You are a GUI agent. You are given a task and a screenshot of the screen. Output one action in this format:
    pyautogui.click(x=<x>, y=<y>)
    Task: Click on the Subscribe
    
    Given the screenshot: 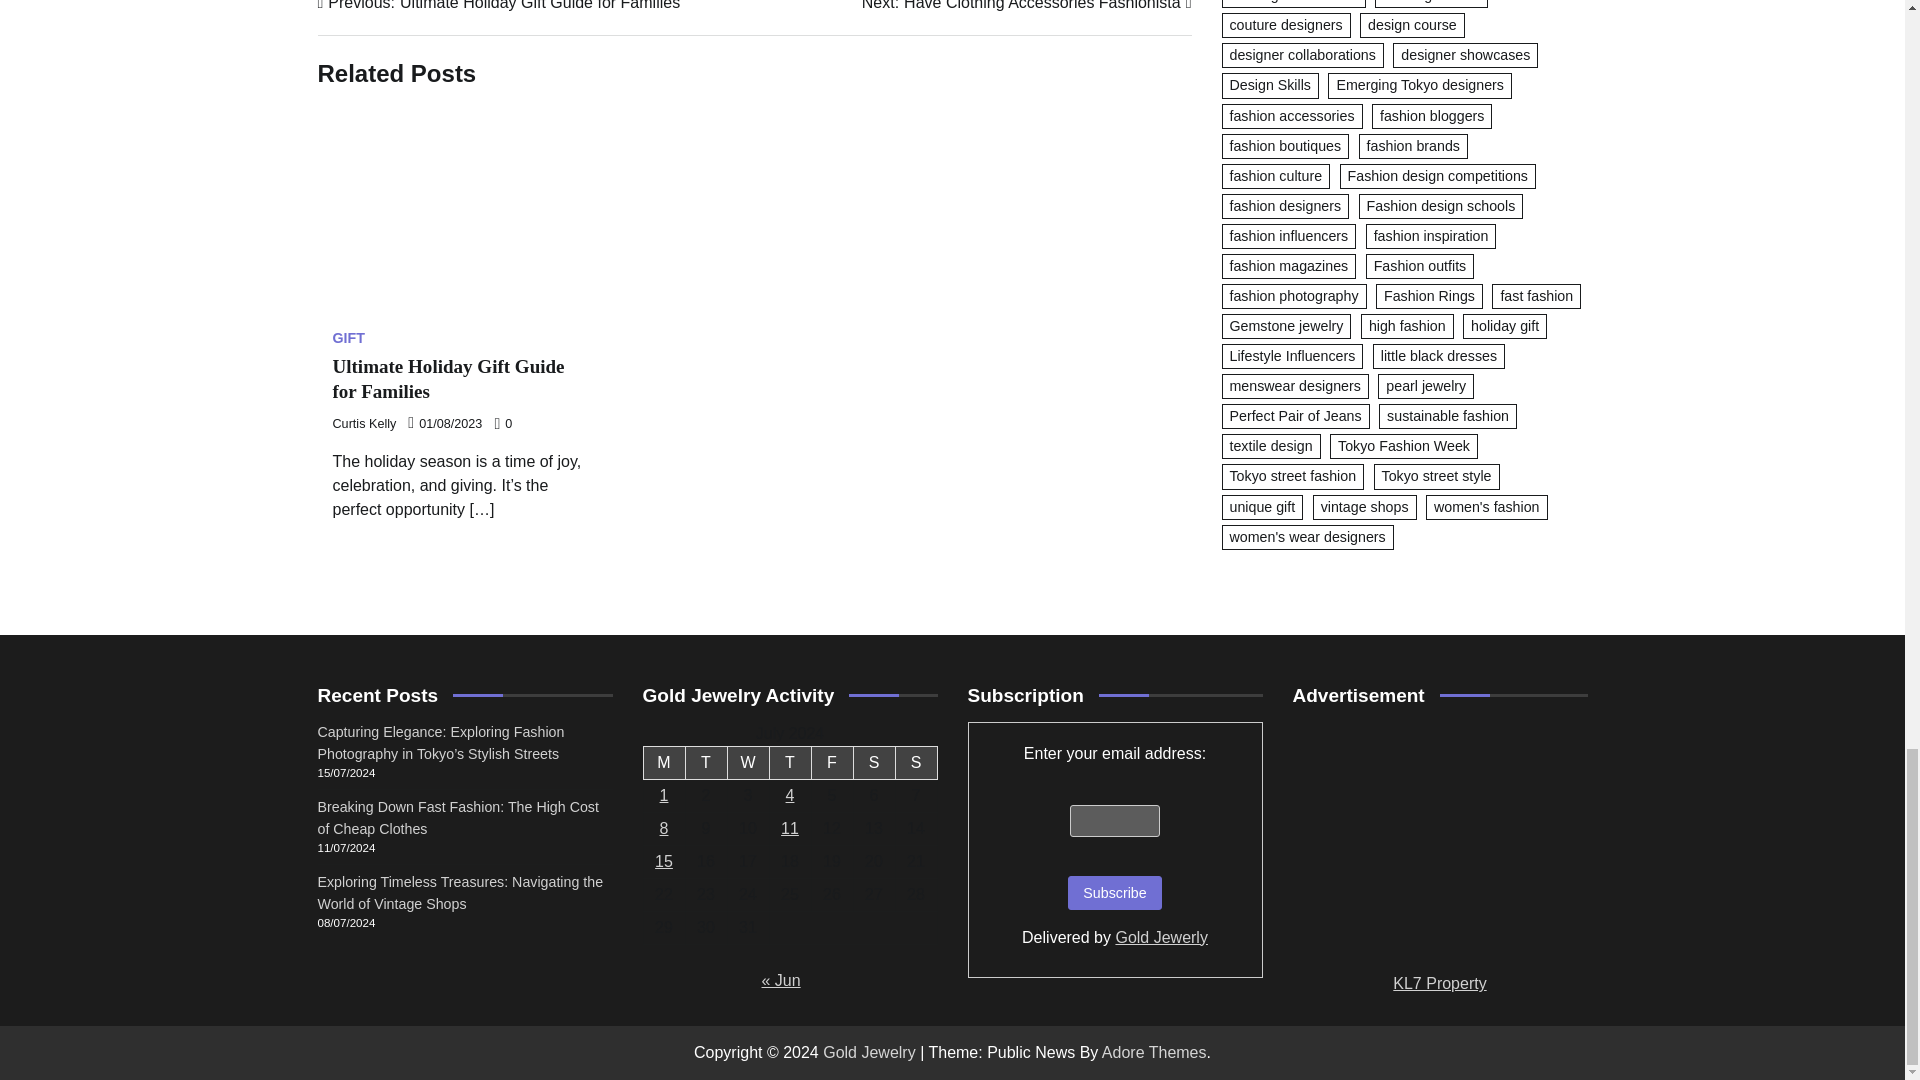 What is the action you would take?
    pyautogui.click(x=1114, y=892)
    